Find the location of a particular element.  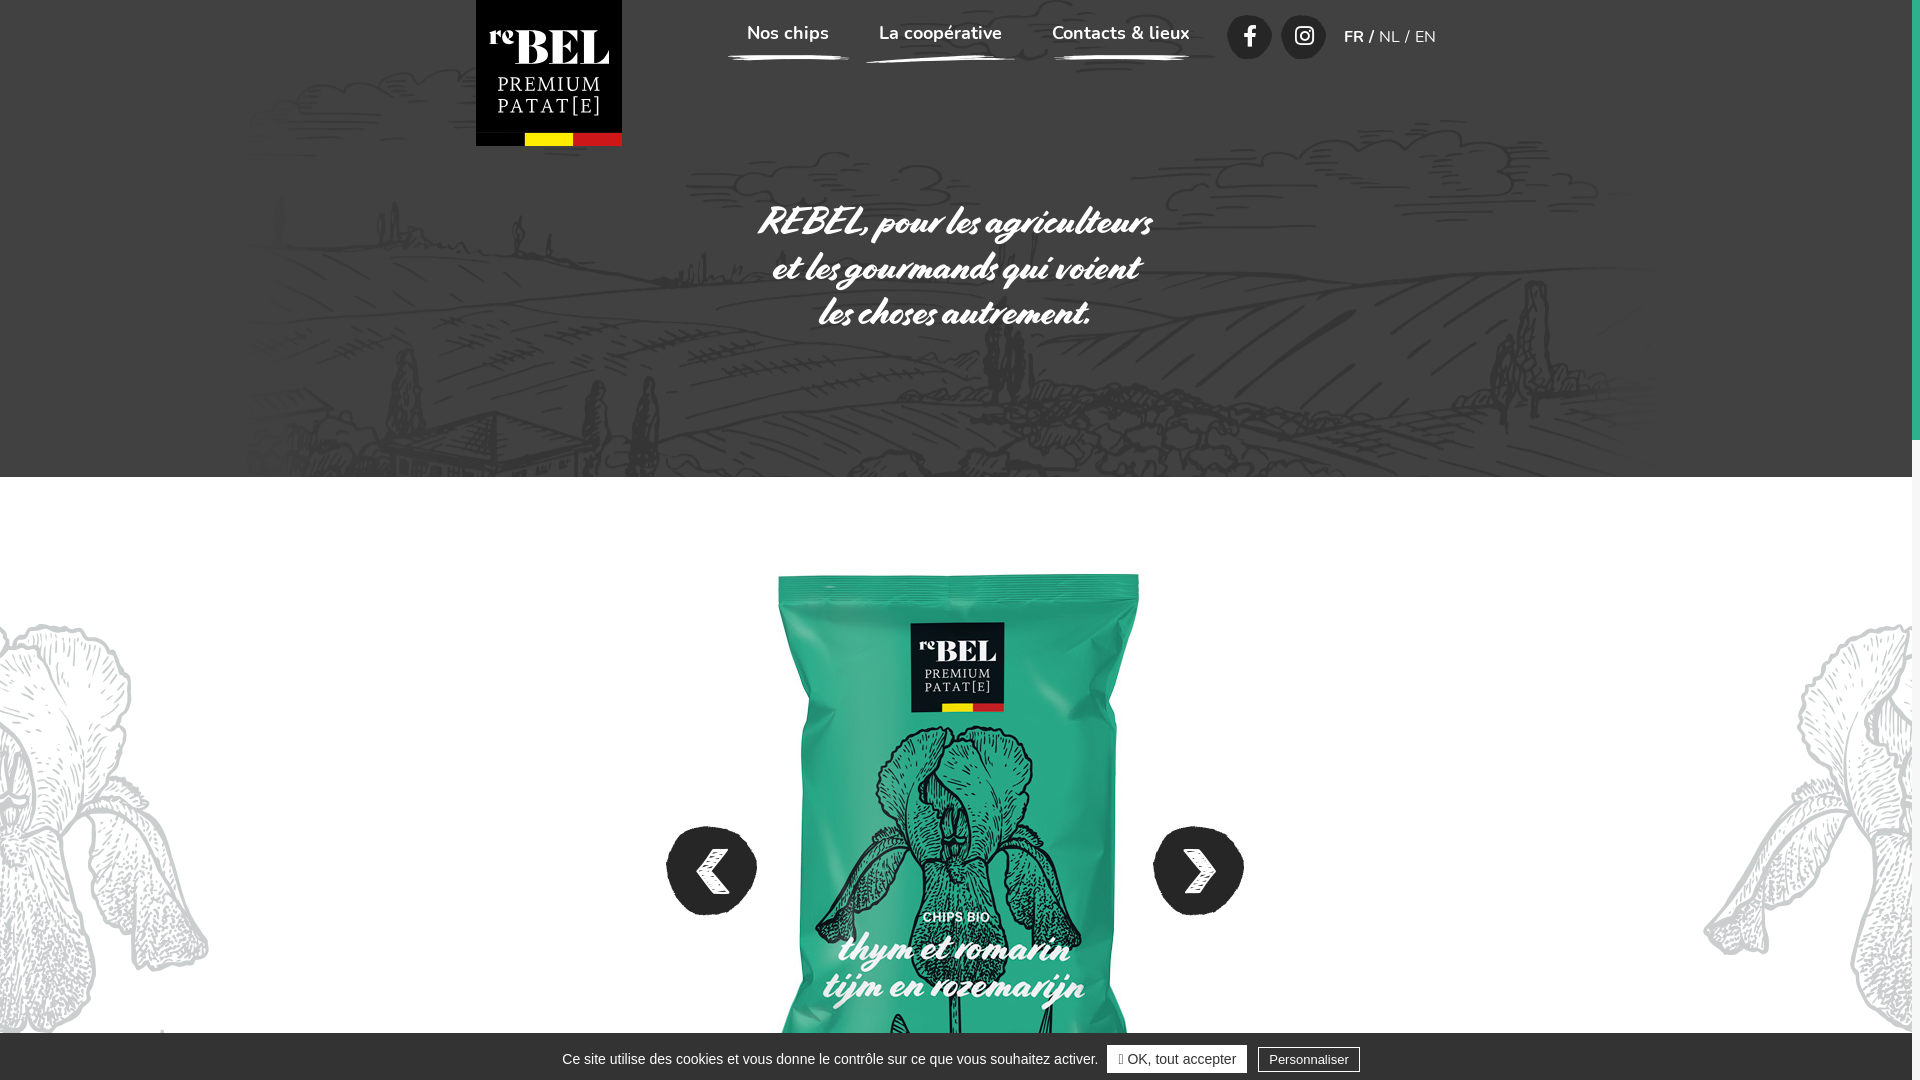

Personnaliser is located at coordinates (1309, 1060).